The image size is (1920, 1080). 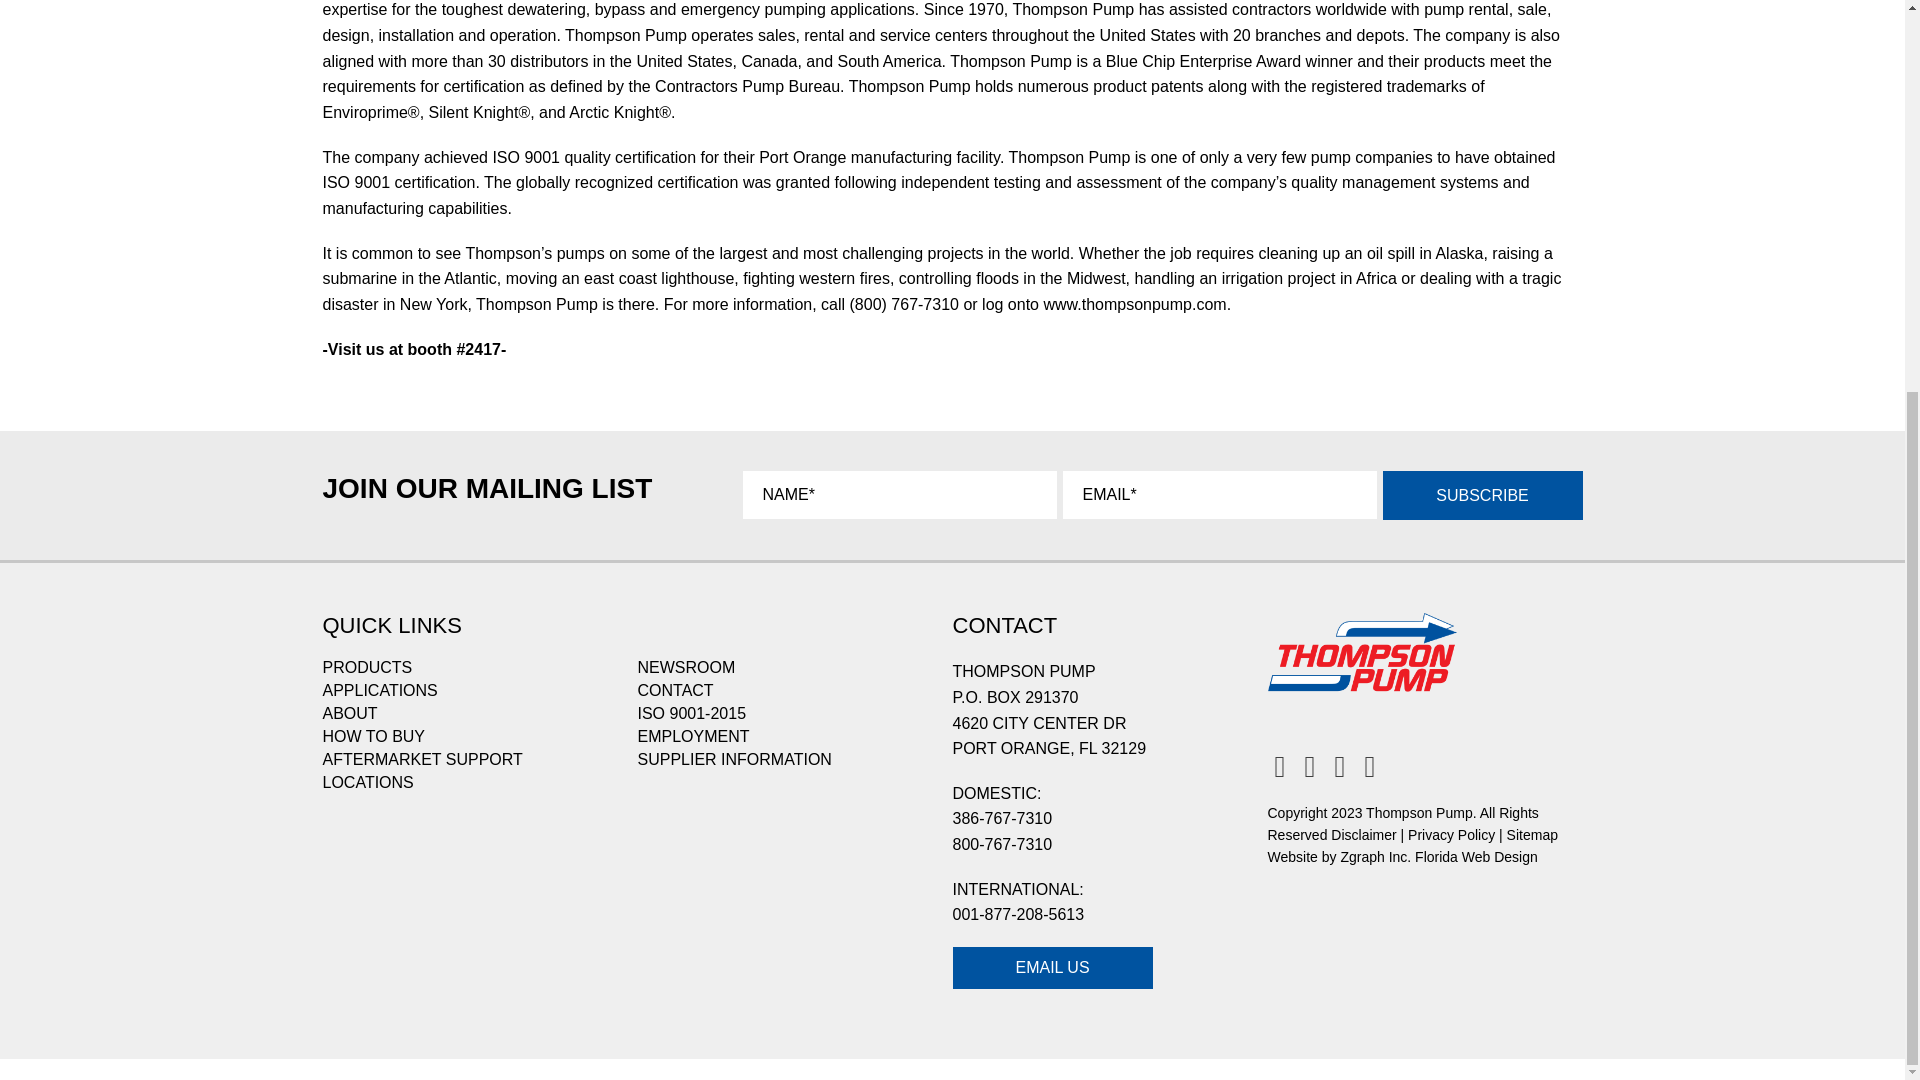 I want to click on AFTERMARKET SUPPORT, so click(x=422, y=759).